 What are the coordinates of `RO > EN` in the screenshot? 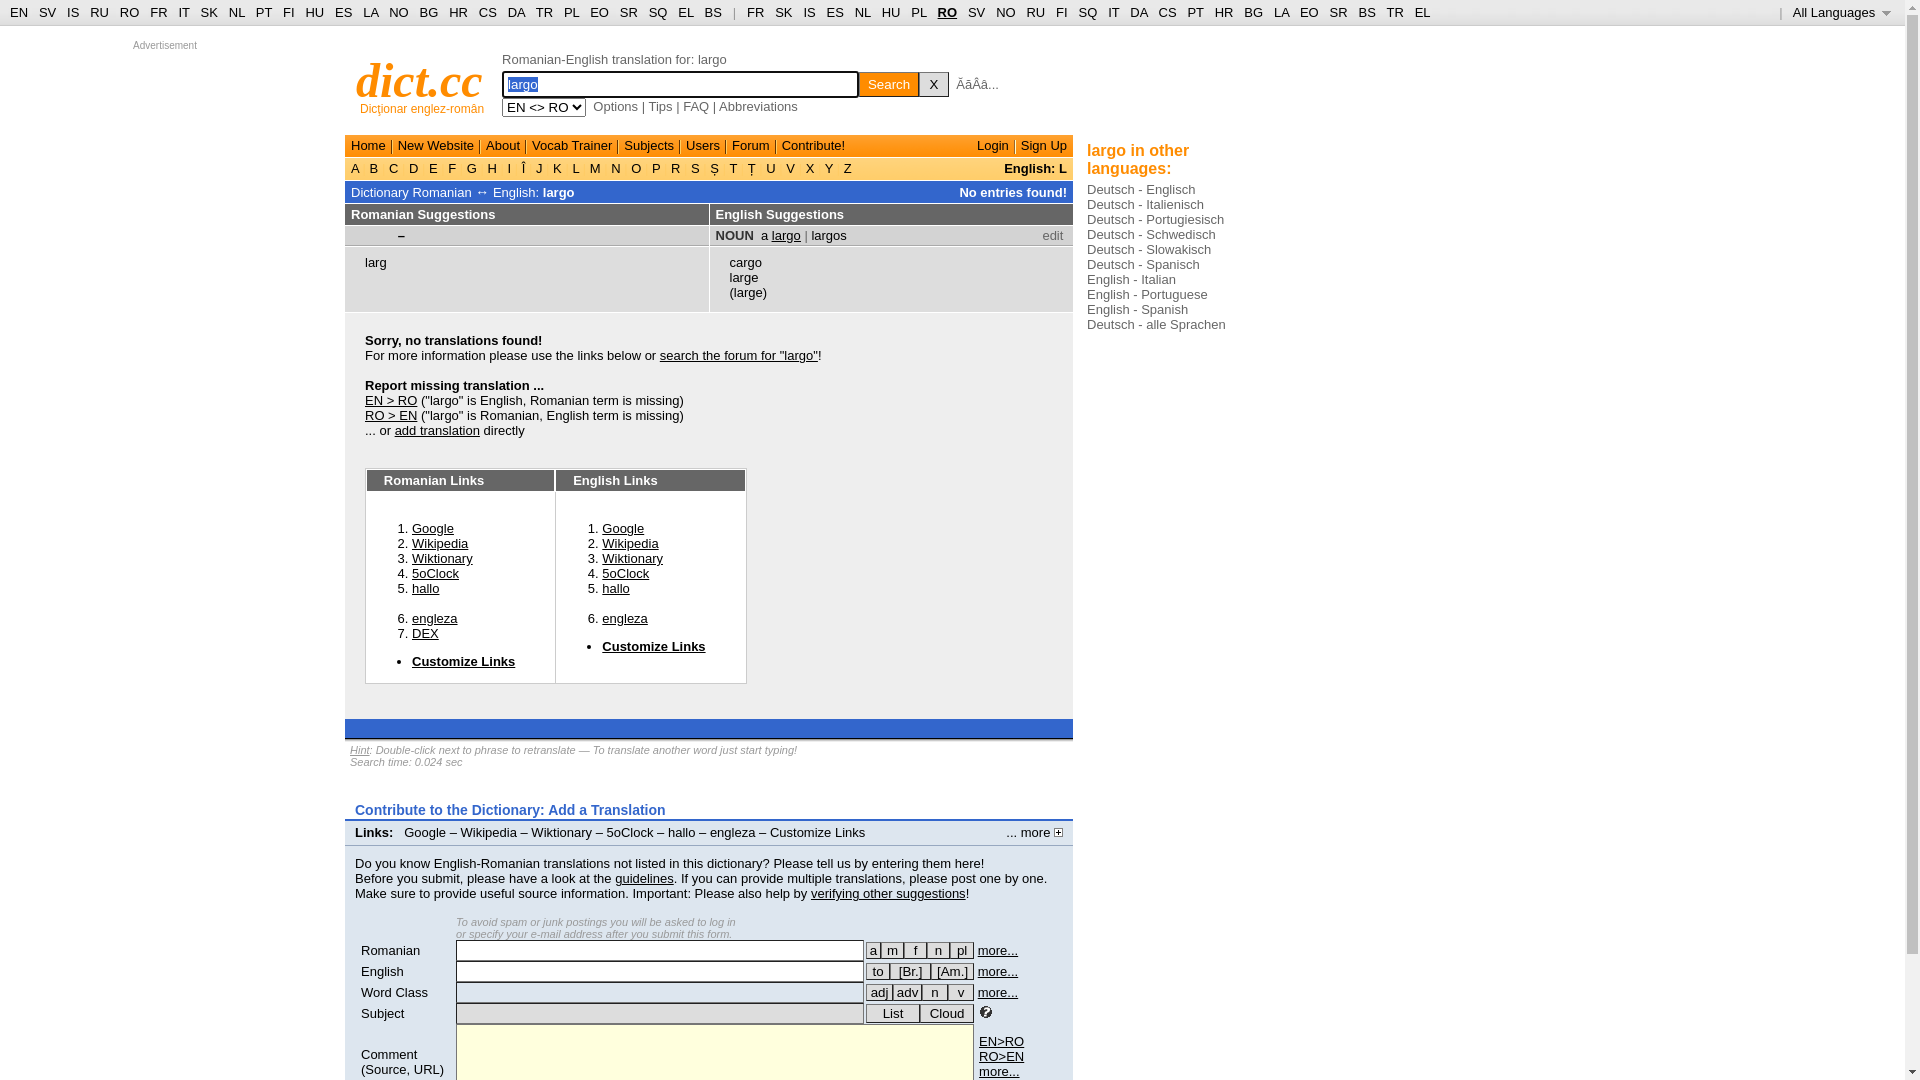 It's located at (391, 416).